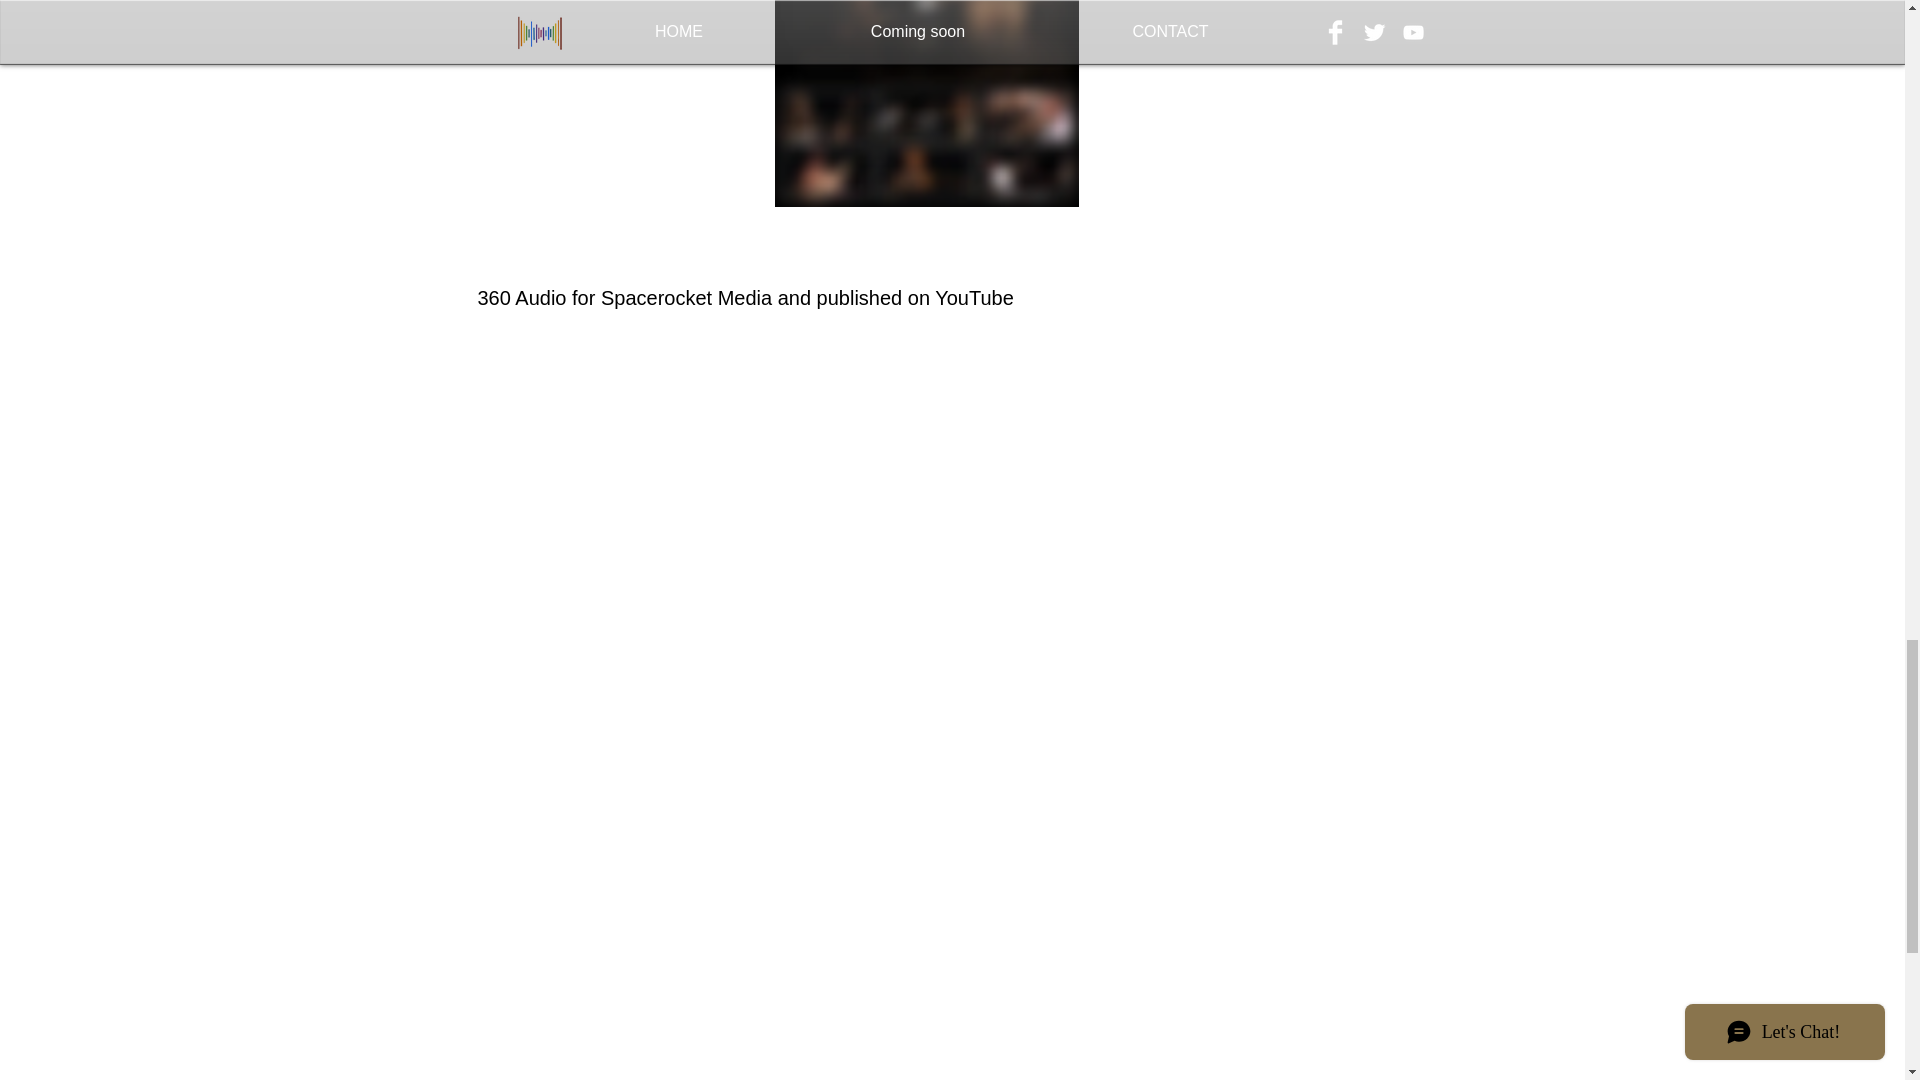 The height and width of the screenshot is (1080, 1920). Describe the element at coordinates (1274, 787) in the screenshot. I see `External YouTube` at that location.